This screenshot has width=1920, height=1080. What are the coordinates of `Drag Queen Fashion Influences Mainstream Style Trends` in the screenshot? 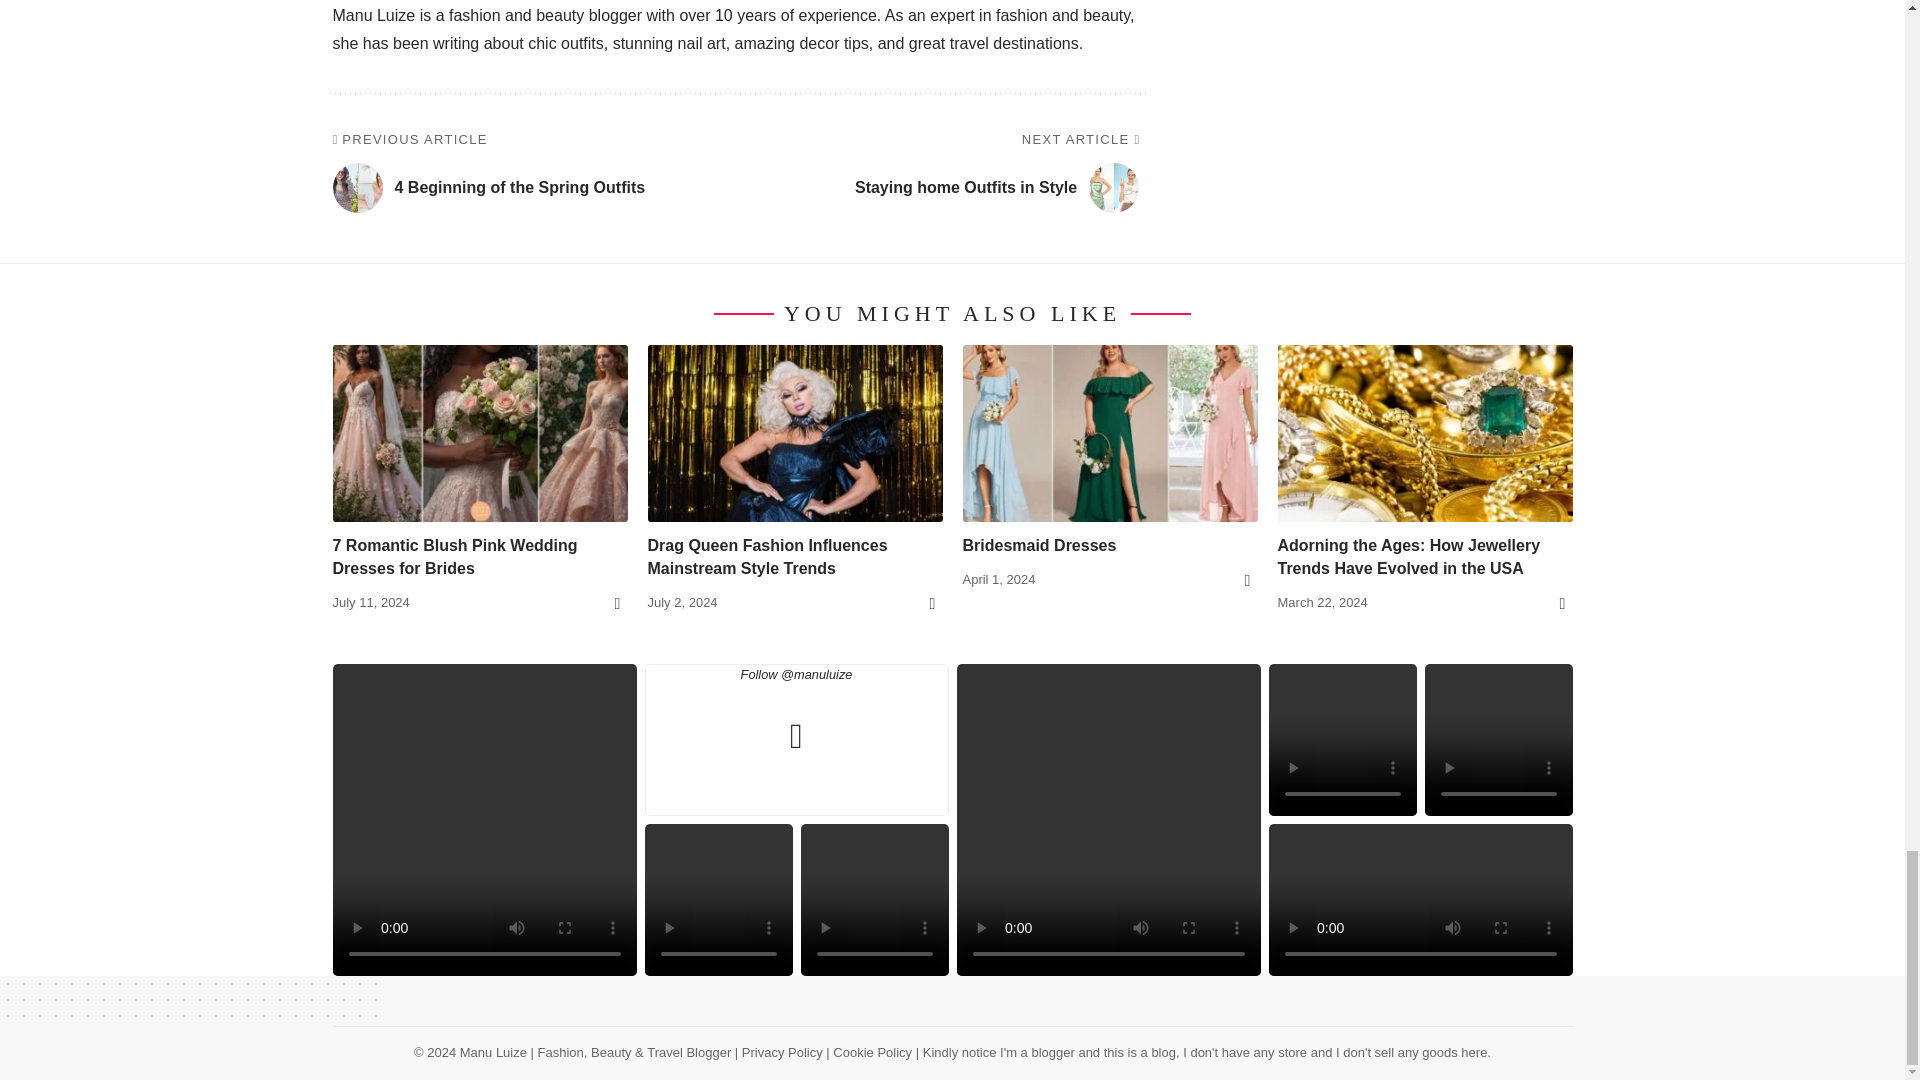 It's located at (795, 432).